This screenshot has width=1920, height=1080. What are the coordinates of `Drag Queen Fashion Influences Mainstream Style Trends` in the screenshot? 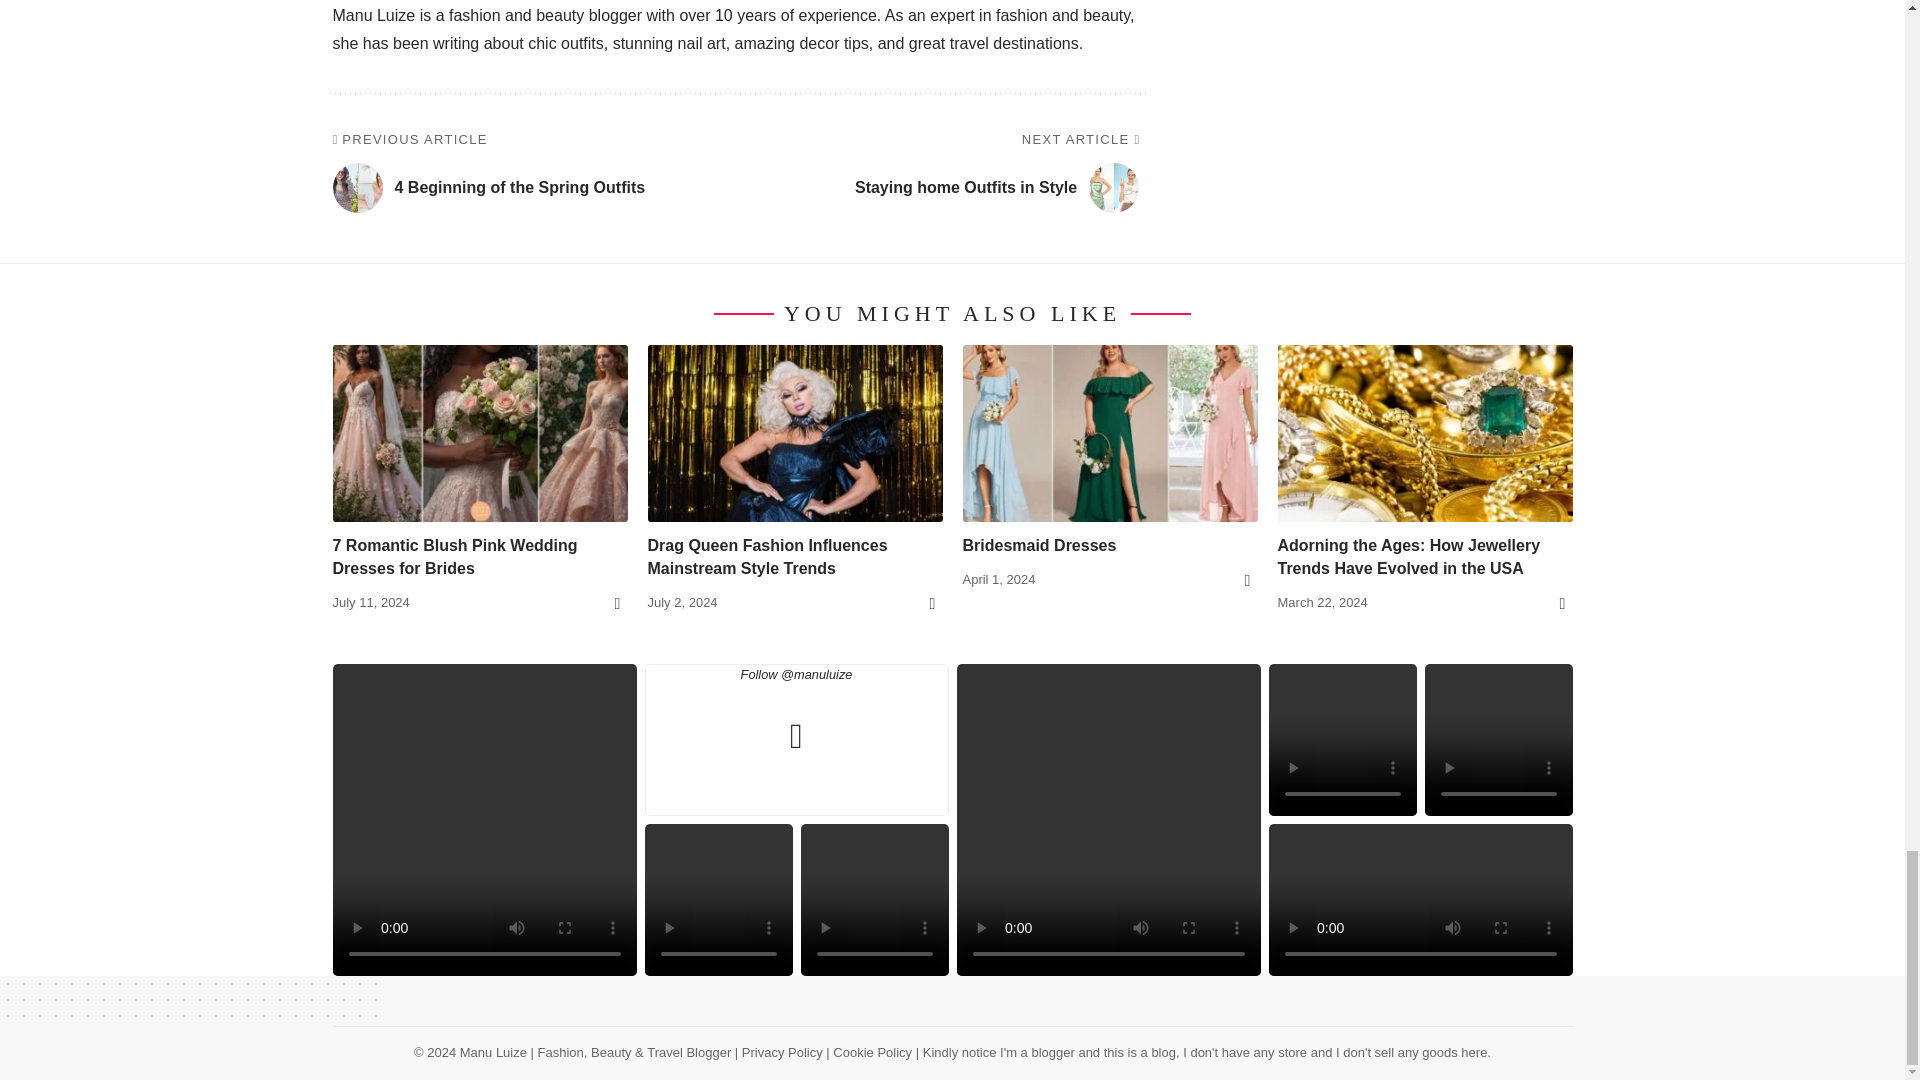 It's located at (795, 432).